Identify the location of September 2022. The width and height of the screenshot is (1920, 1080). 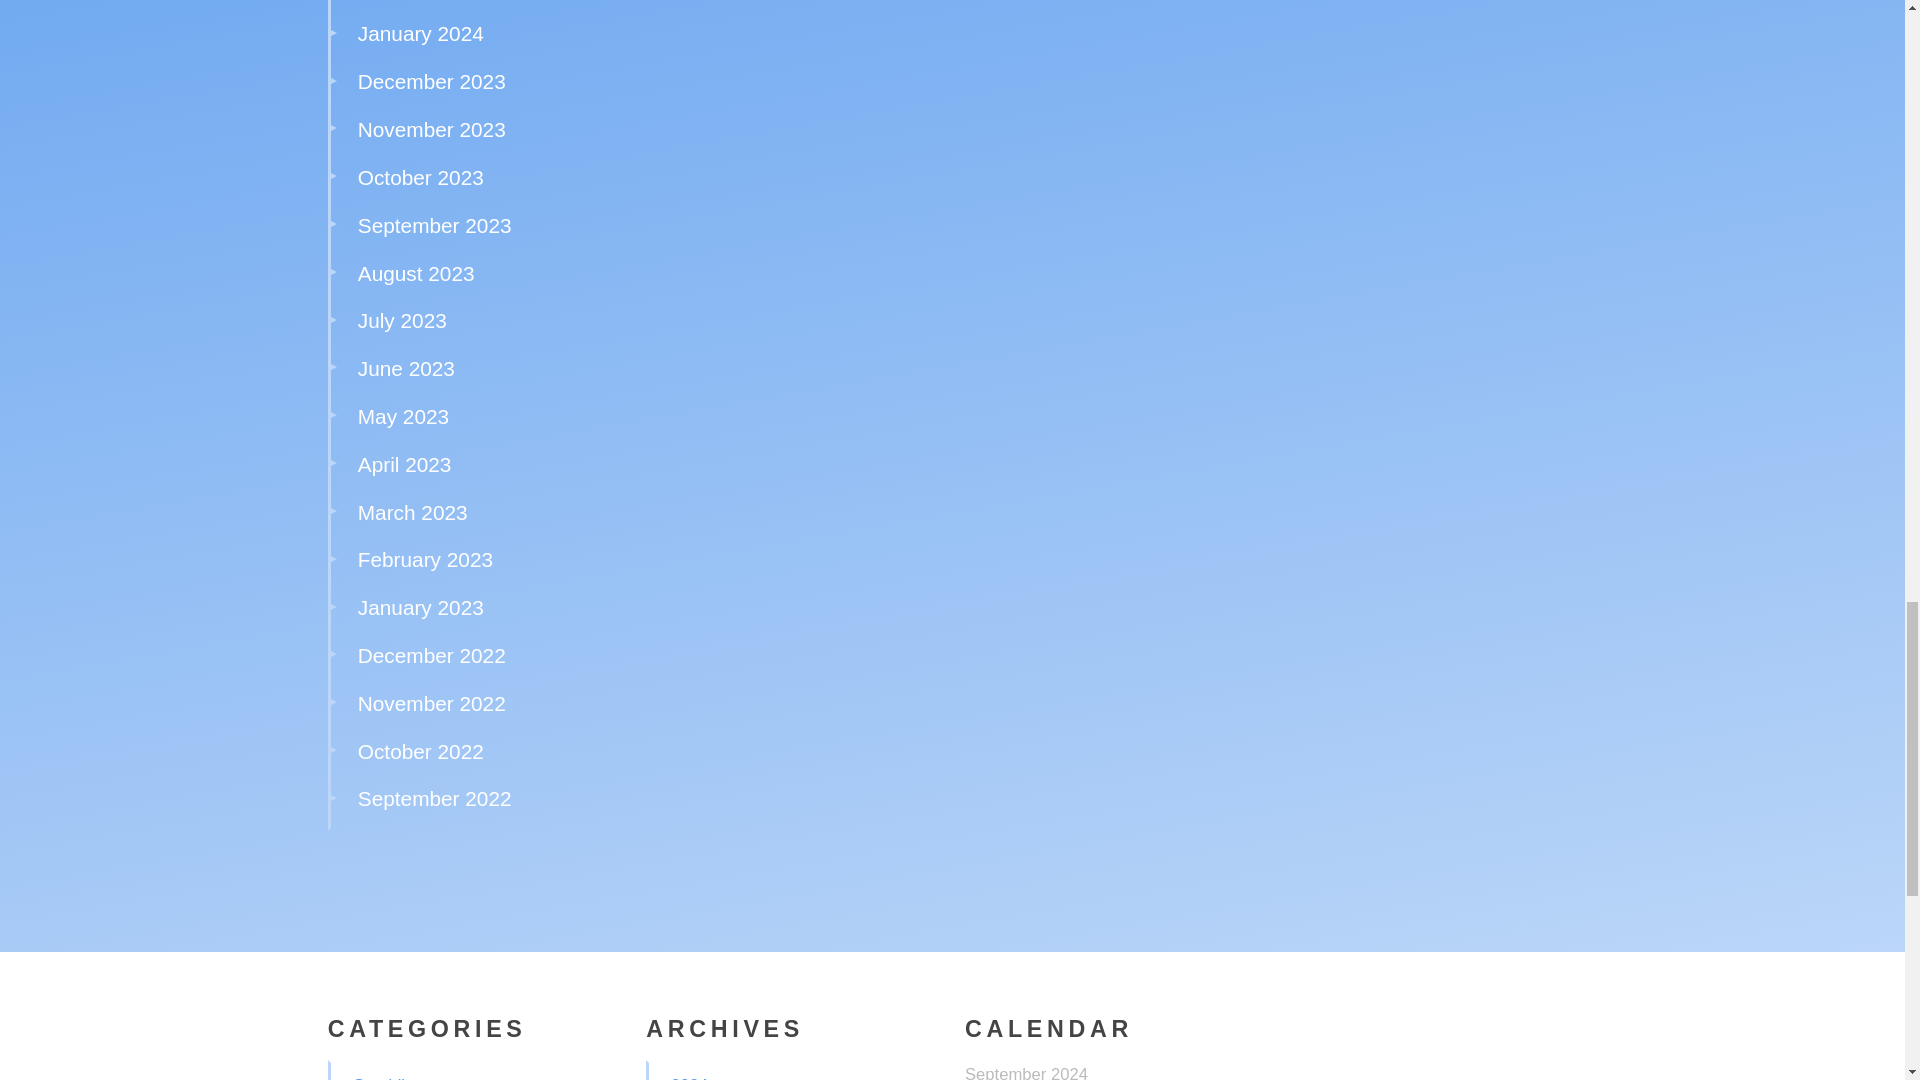
(434, 798).